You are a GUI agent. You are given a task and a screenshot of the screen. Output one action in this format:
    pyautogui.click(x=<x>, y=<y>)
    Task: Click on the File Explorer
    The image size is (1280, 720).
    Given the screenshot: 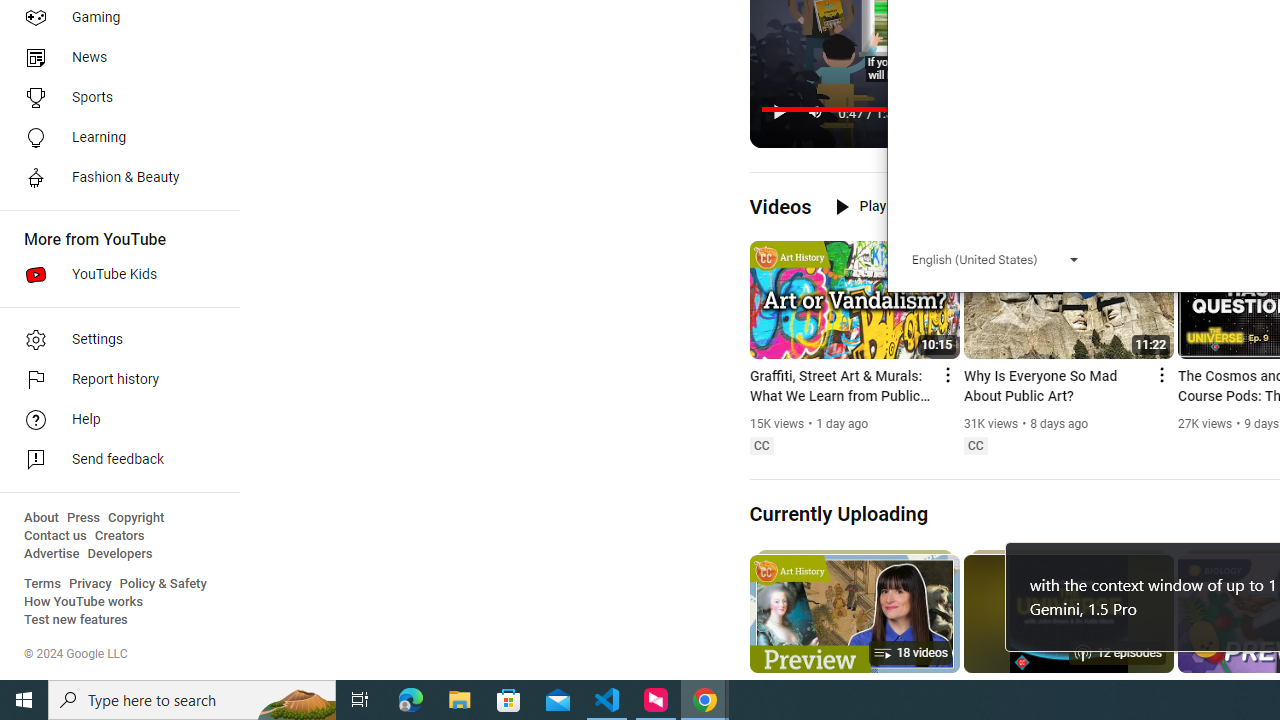 What is the action you would take?
    pyautogui.click(x=460, y=700)
    